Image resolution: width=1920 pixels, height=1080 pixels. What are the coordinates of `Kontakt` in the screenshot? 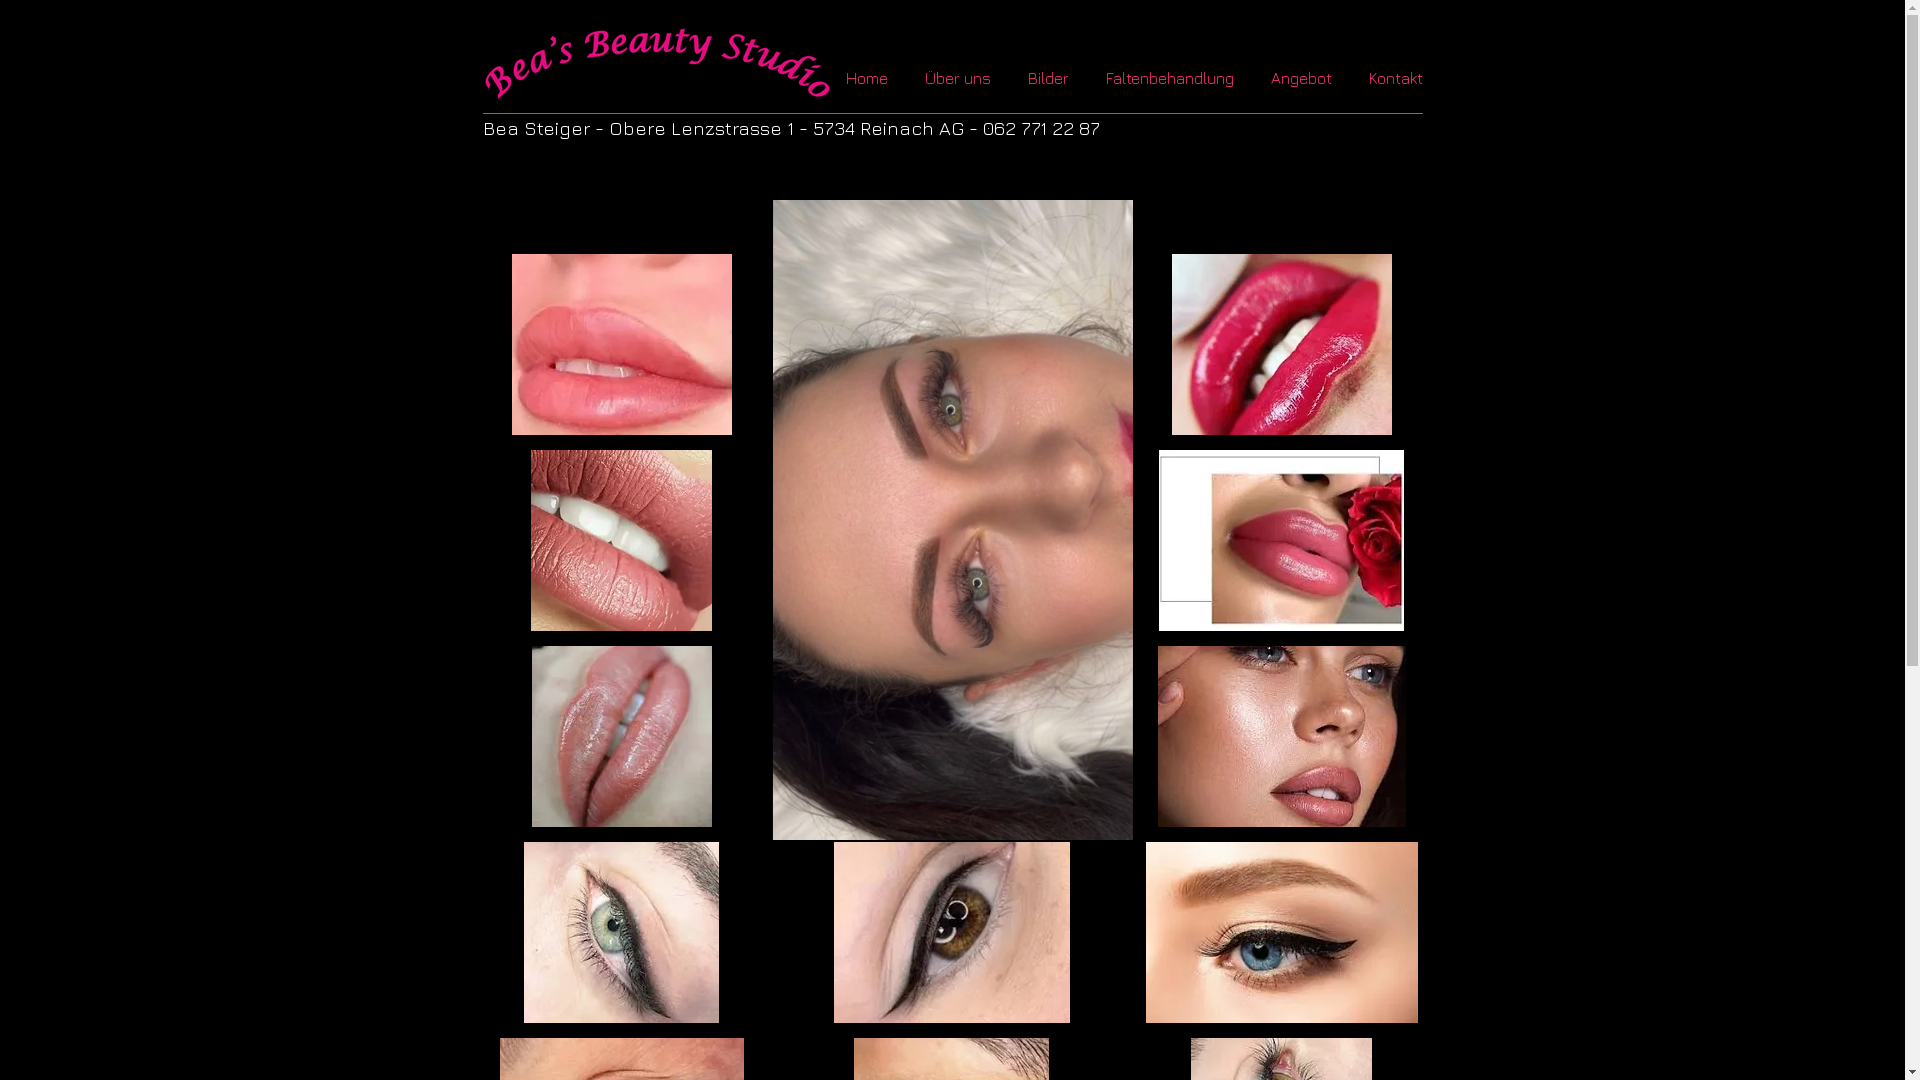 It's located at (1399, 78).